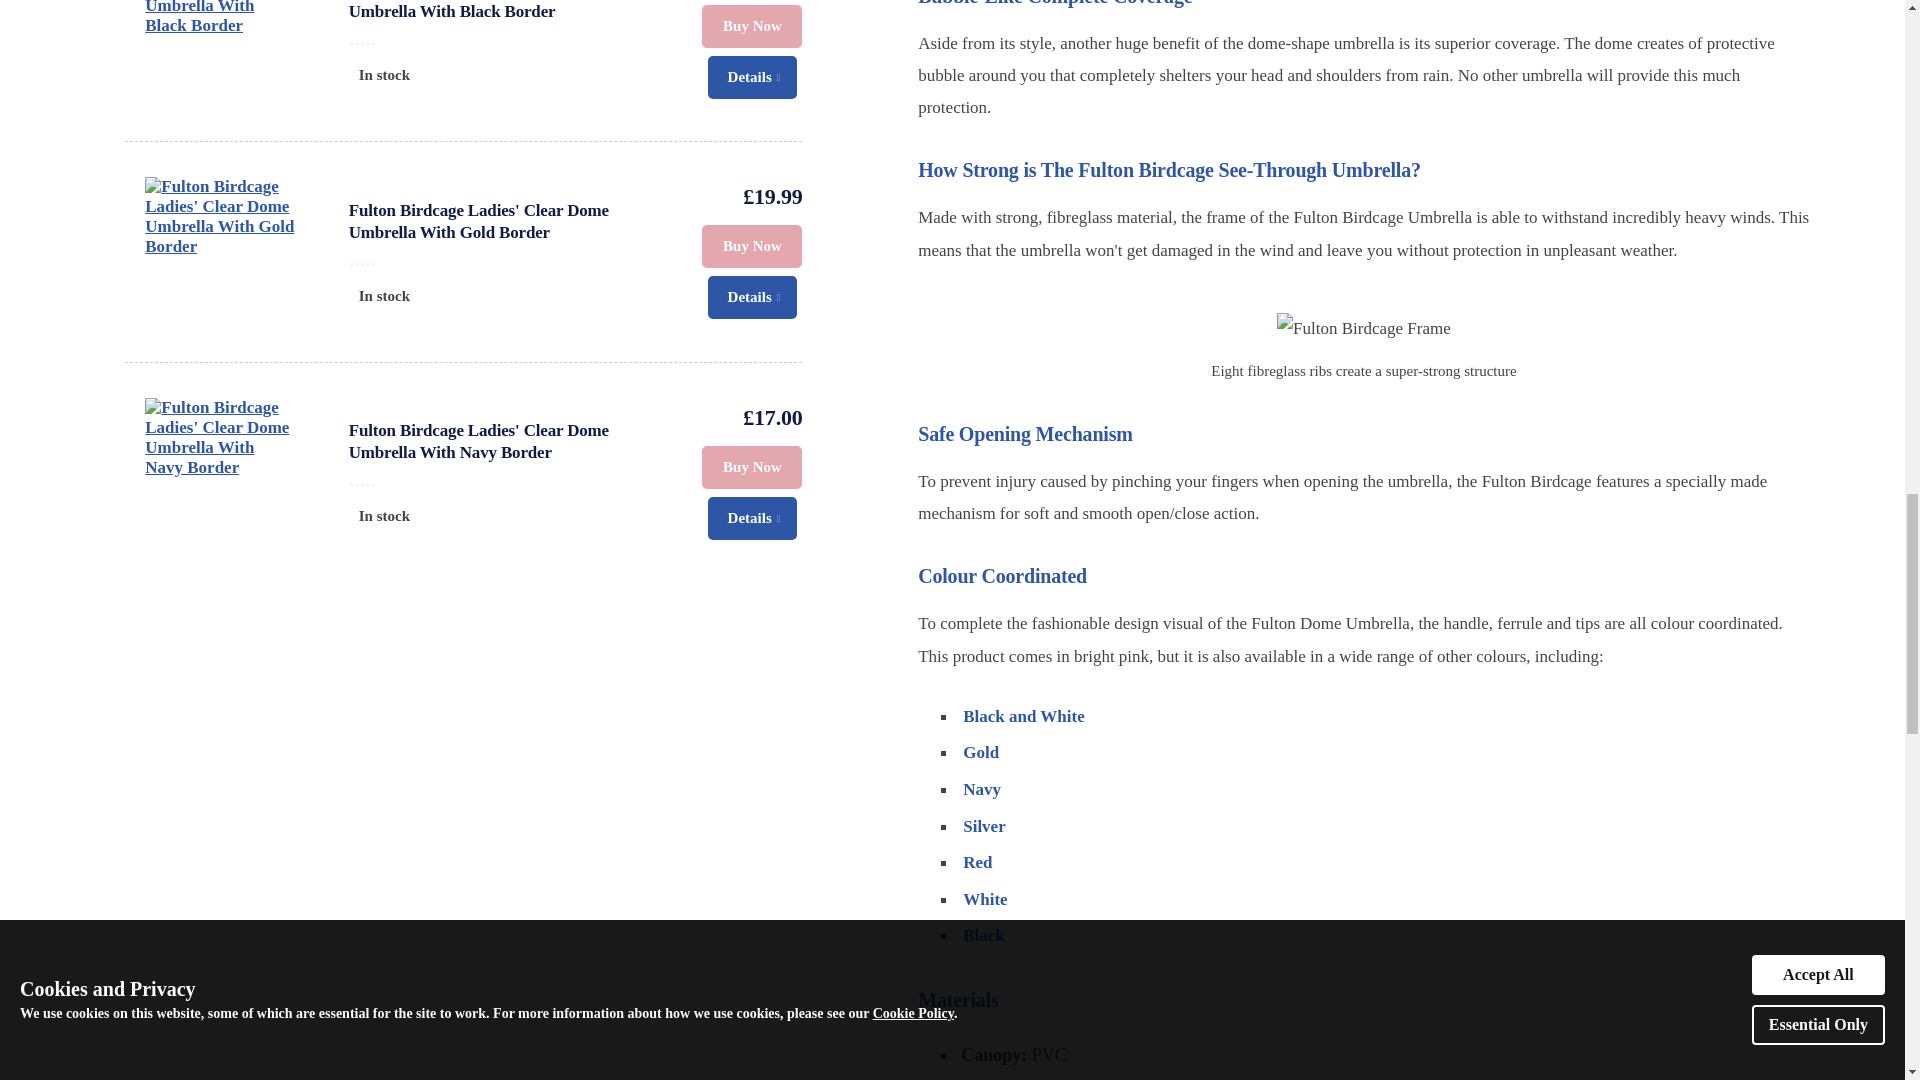 Image resolution: width=1920 pixels, height=1080 pixels. Describe the element at coordinates (752, 468) in the screenshot. I see `Add to Basket` at that location.